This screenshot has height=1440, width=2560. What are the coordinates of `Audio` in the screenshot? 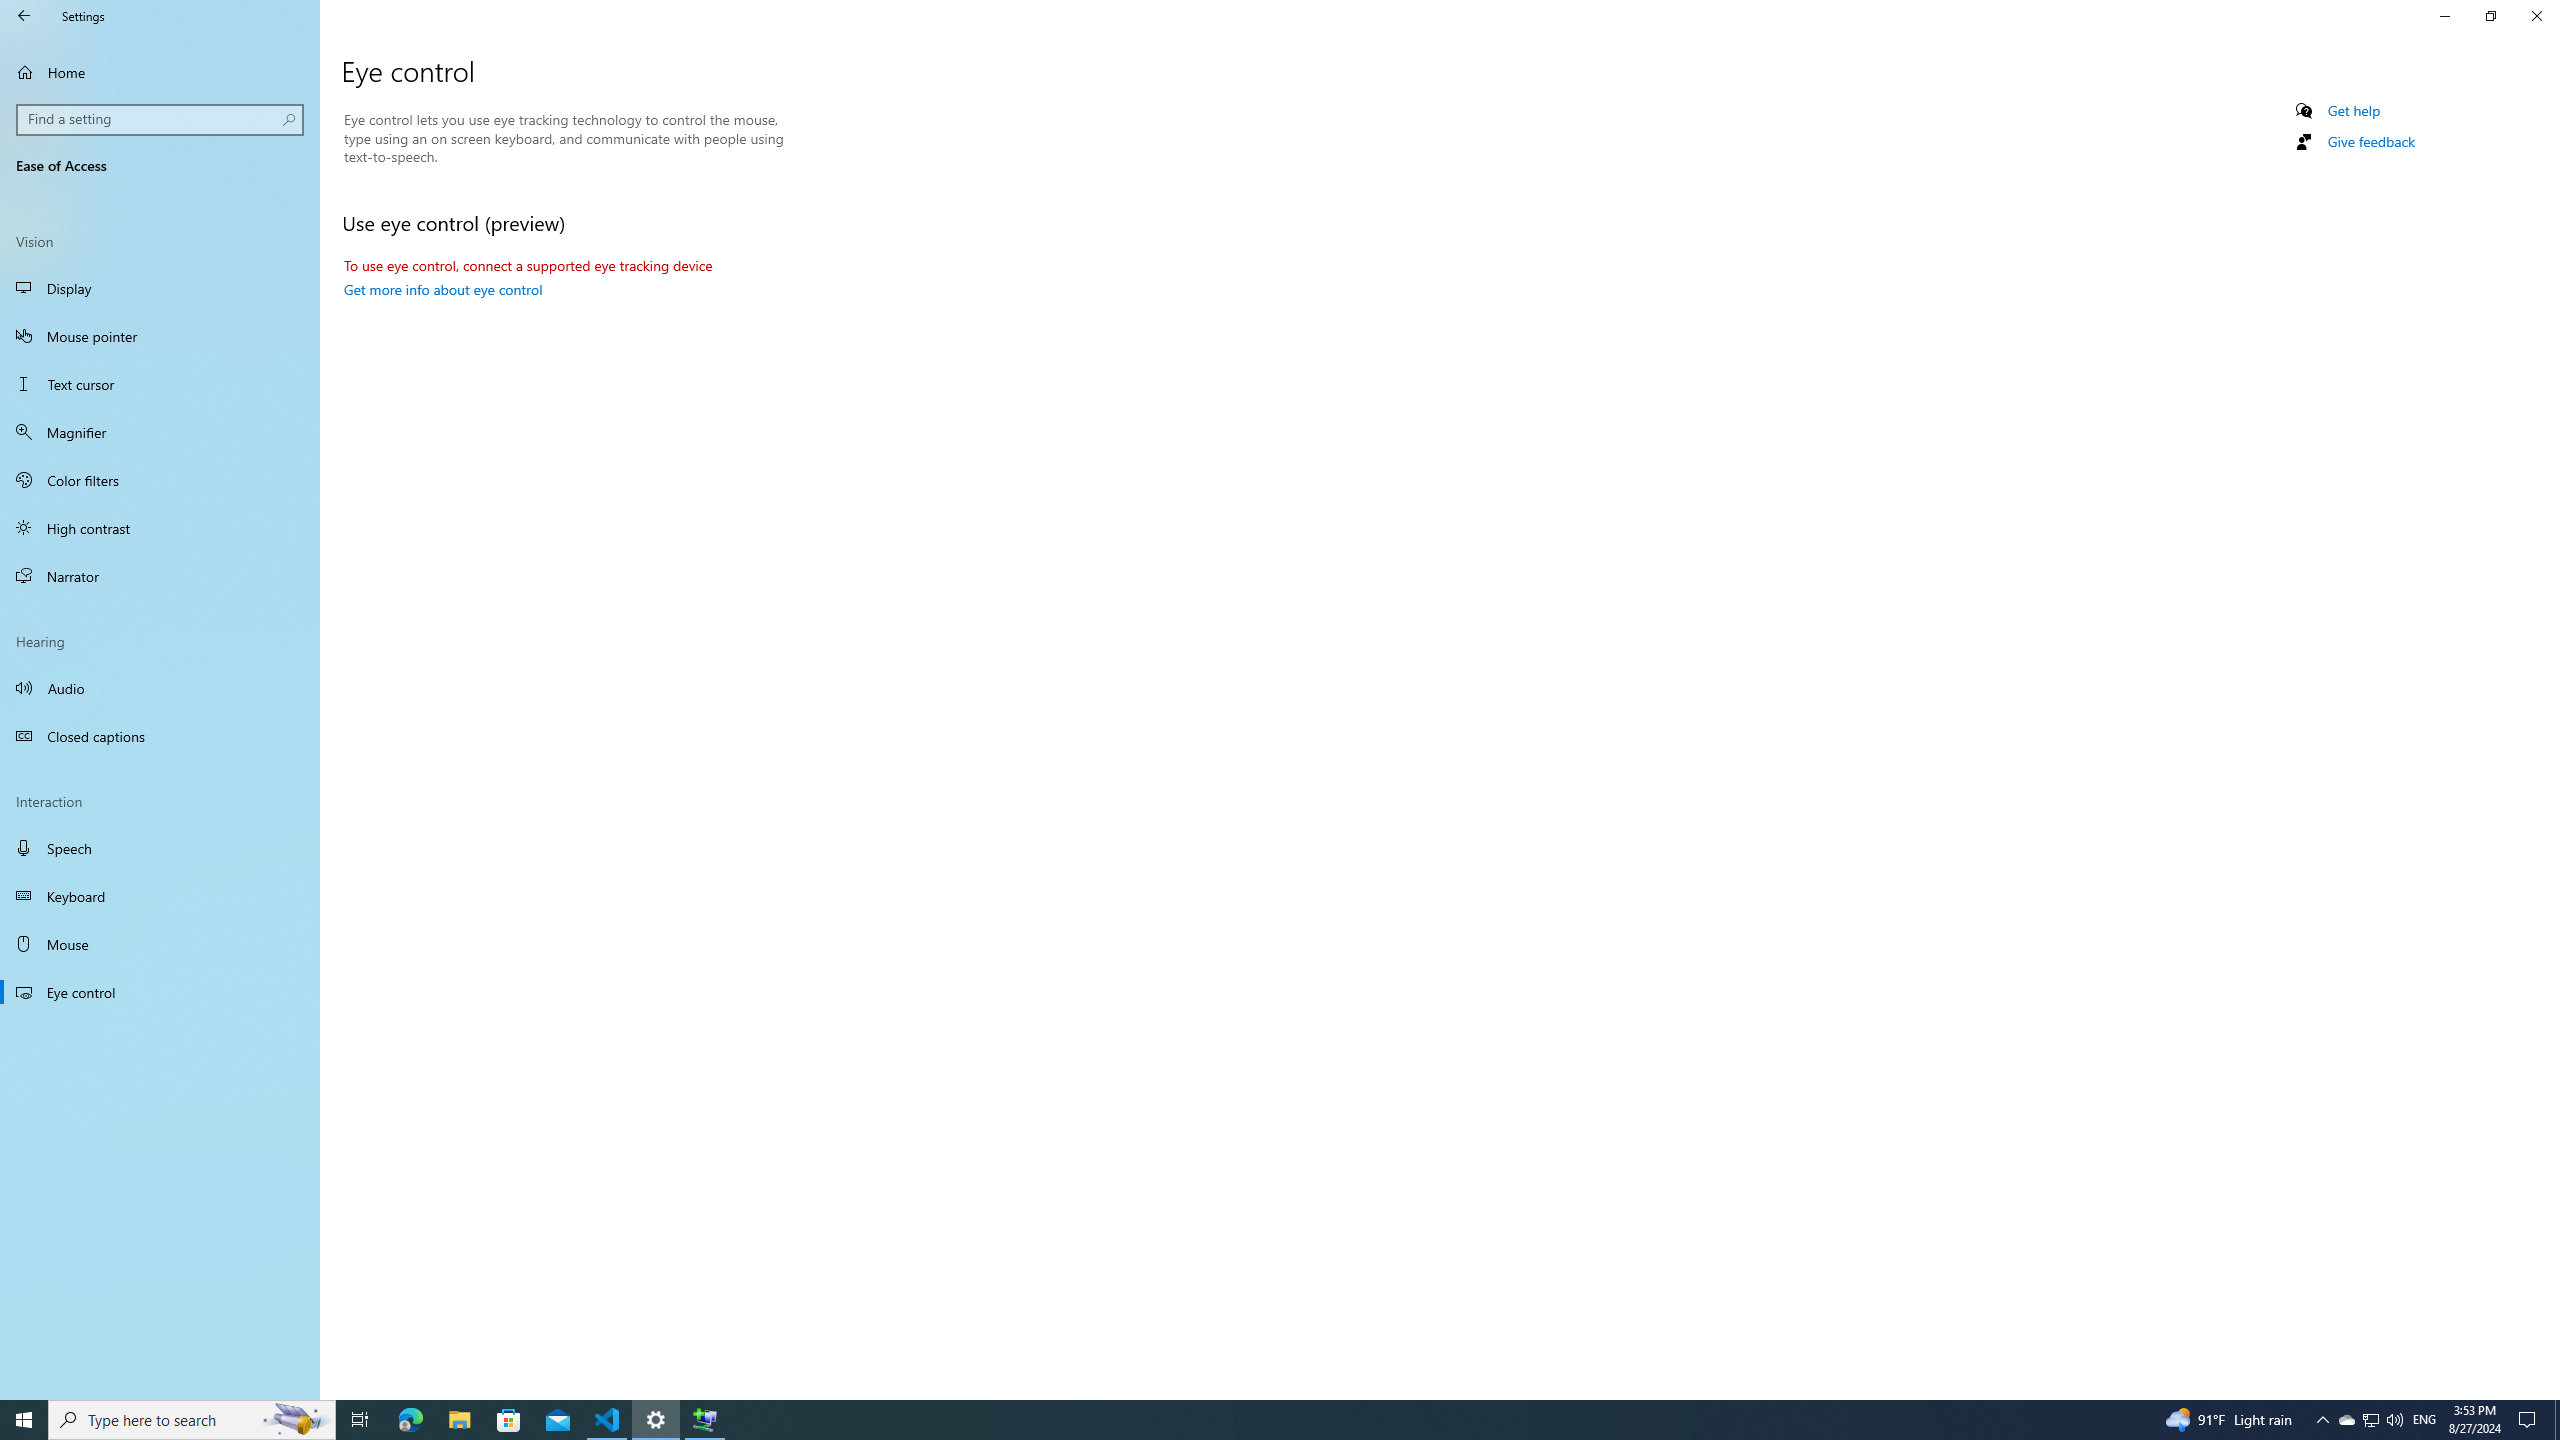 It's located at (160, 687).